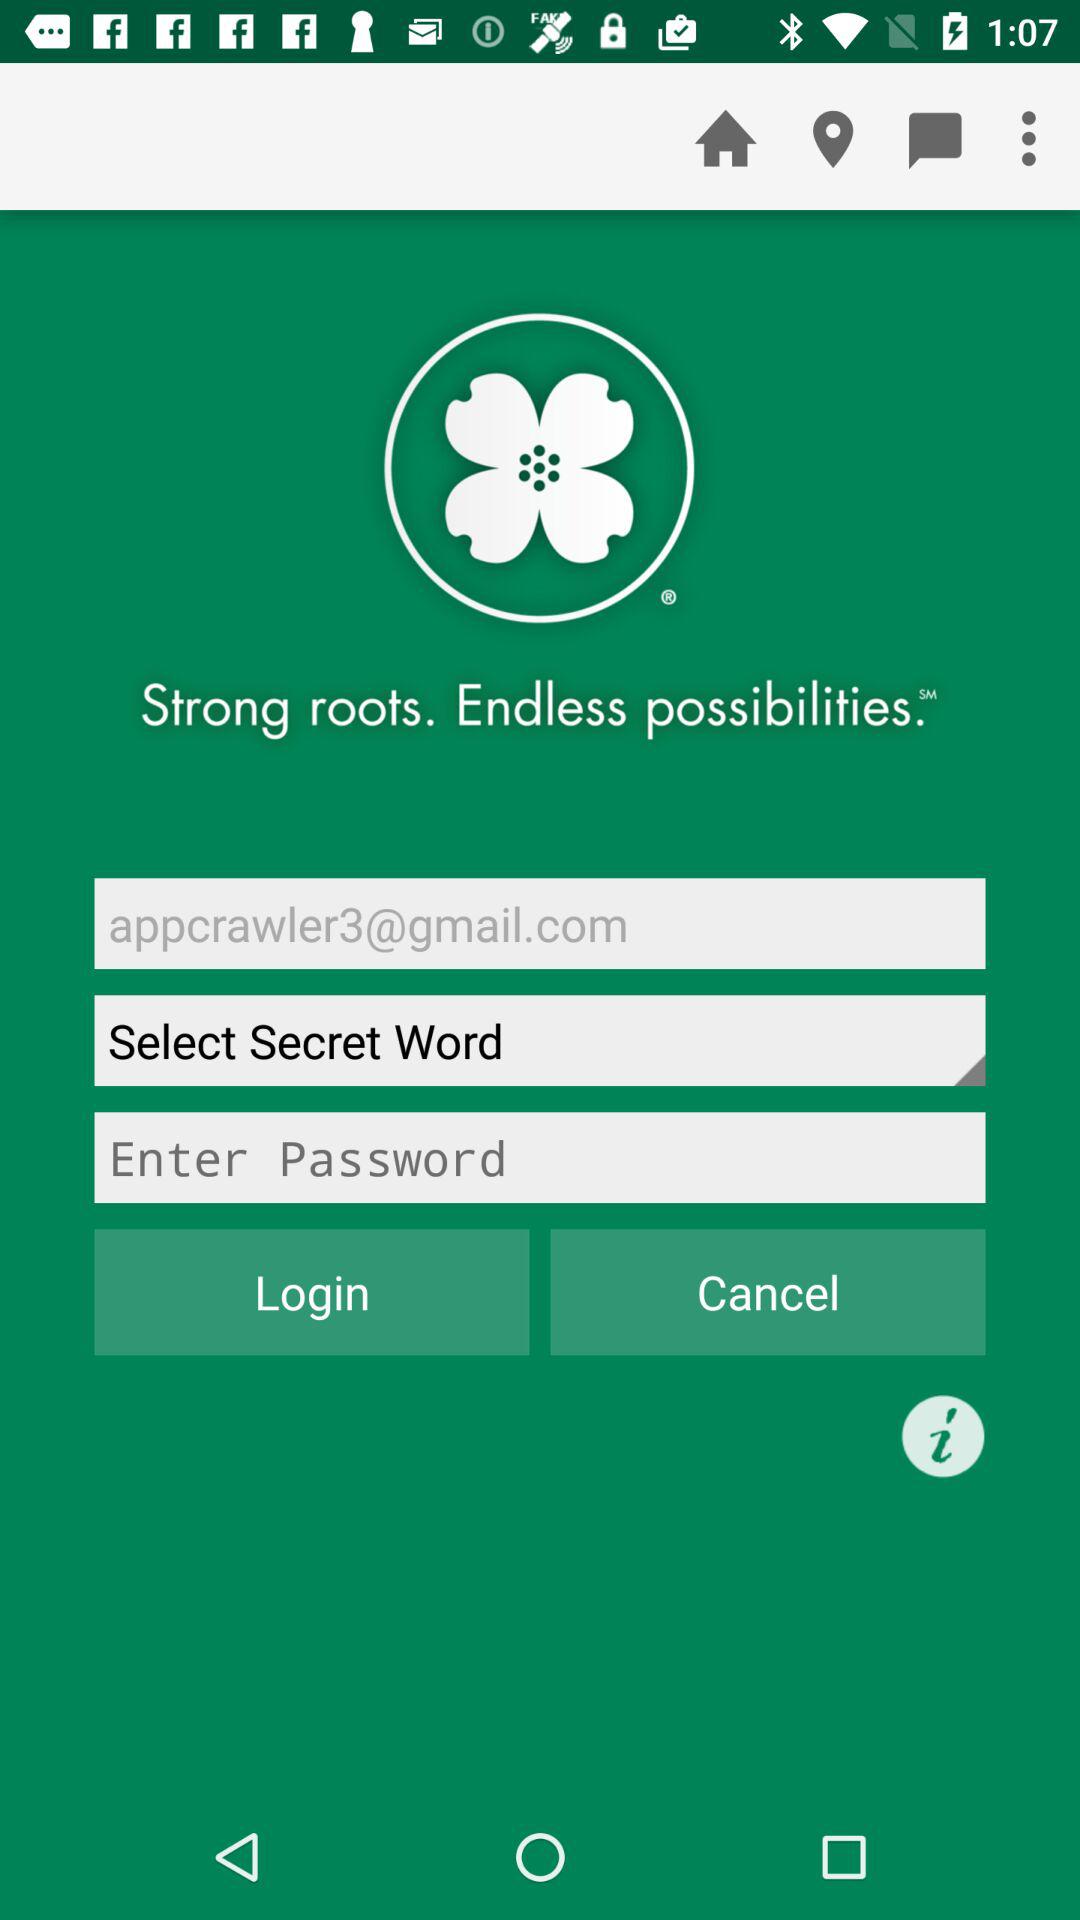 This screenshot has width=1080, height=1920. Describe the element at coordinates (540, 1158) in the screenshot. I see `enter password` at that location.